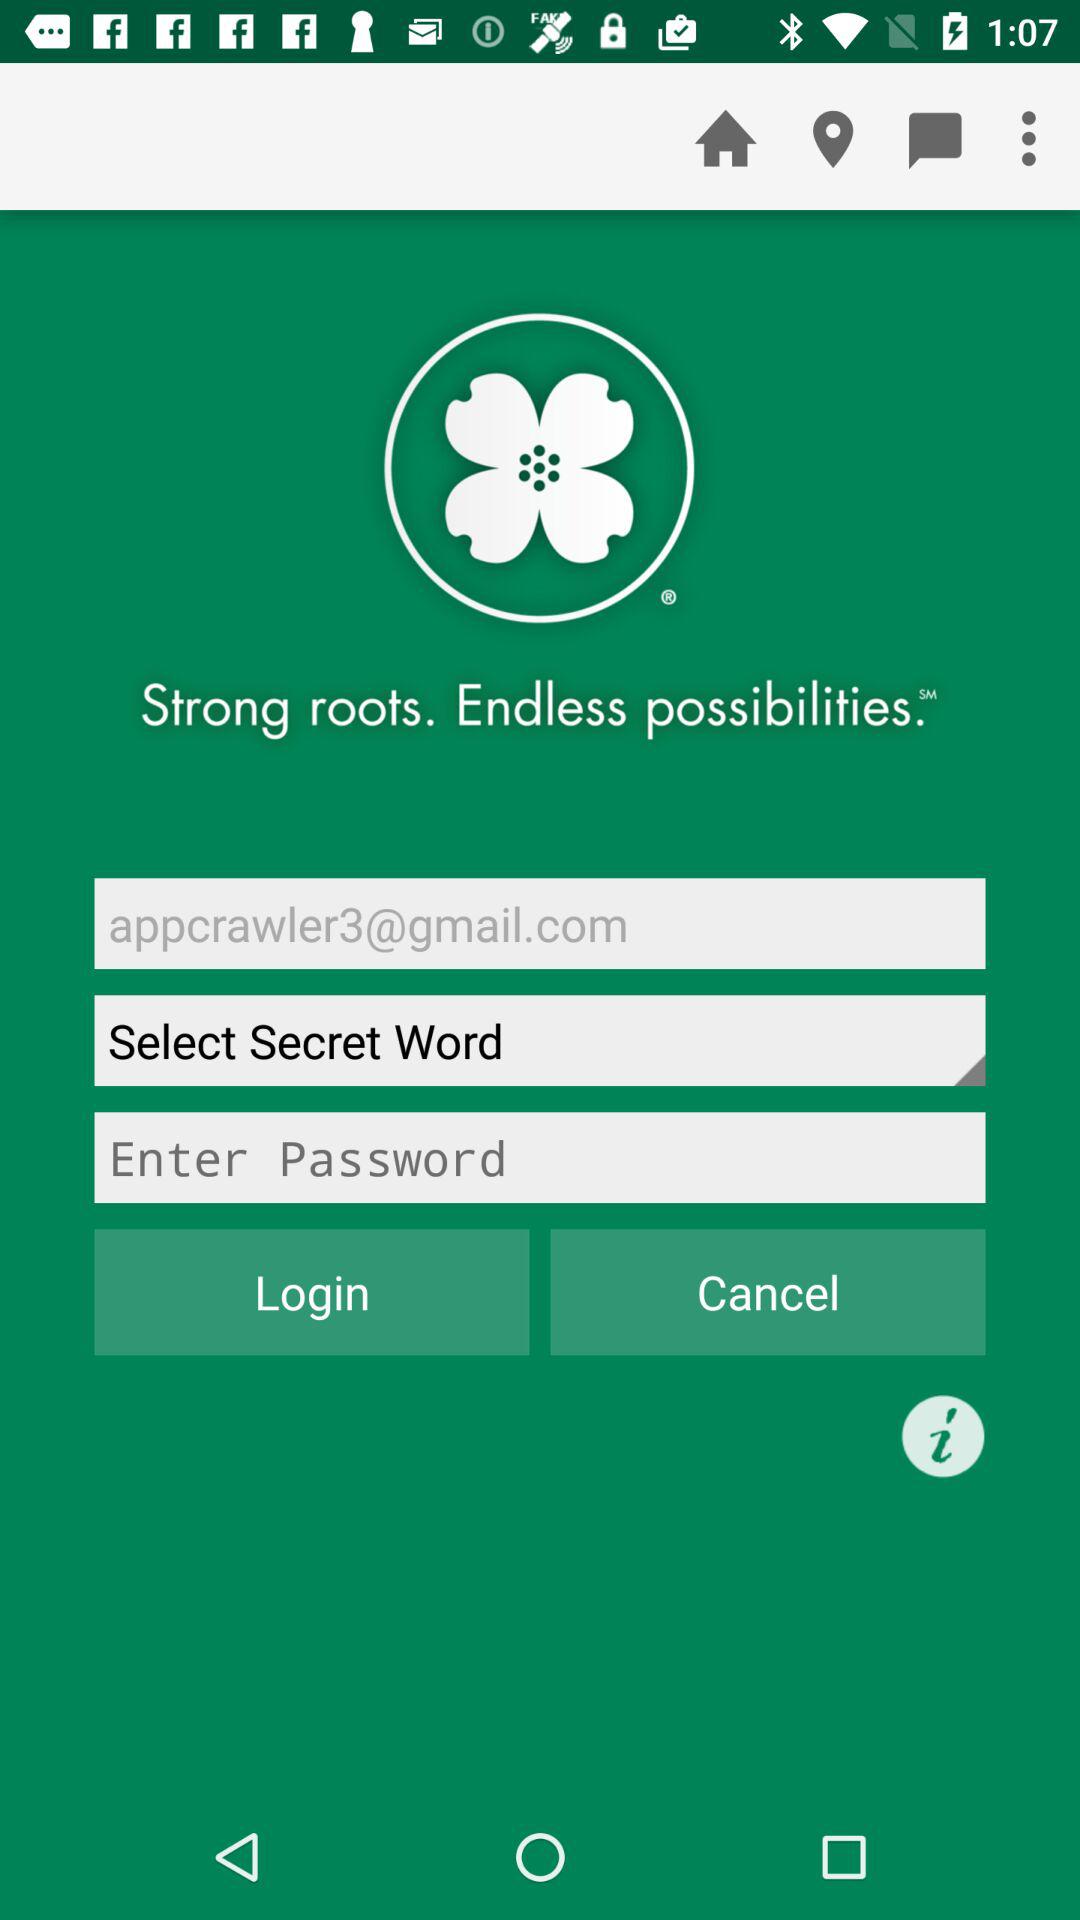 This screenshot has width=1080, height=1920. Describe the element at coordinates (540, 1158) in the screenshot. I see `enter password` at that location.